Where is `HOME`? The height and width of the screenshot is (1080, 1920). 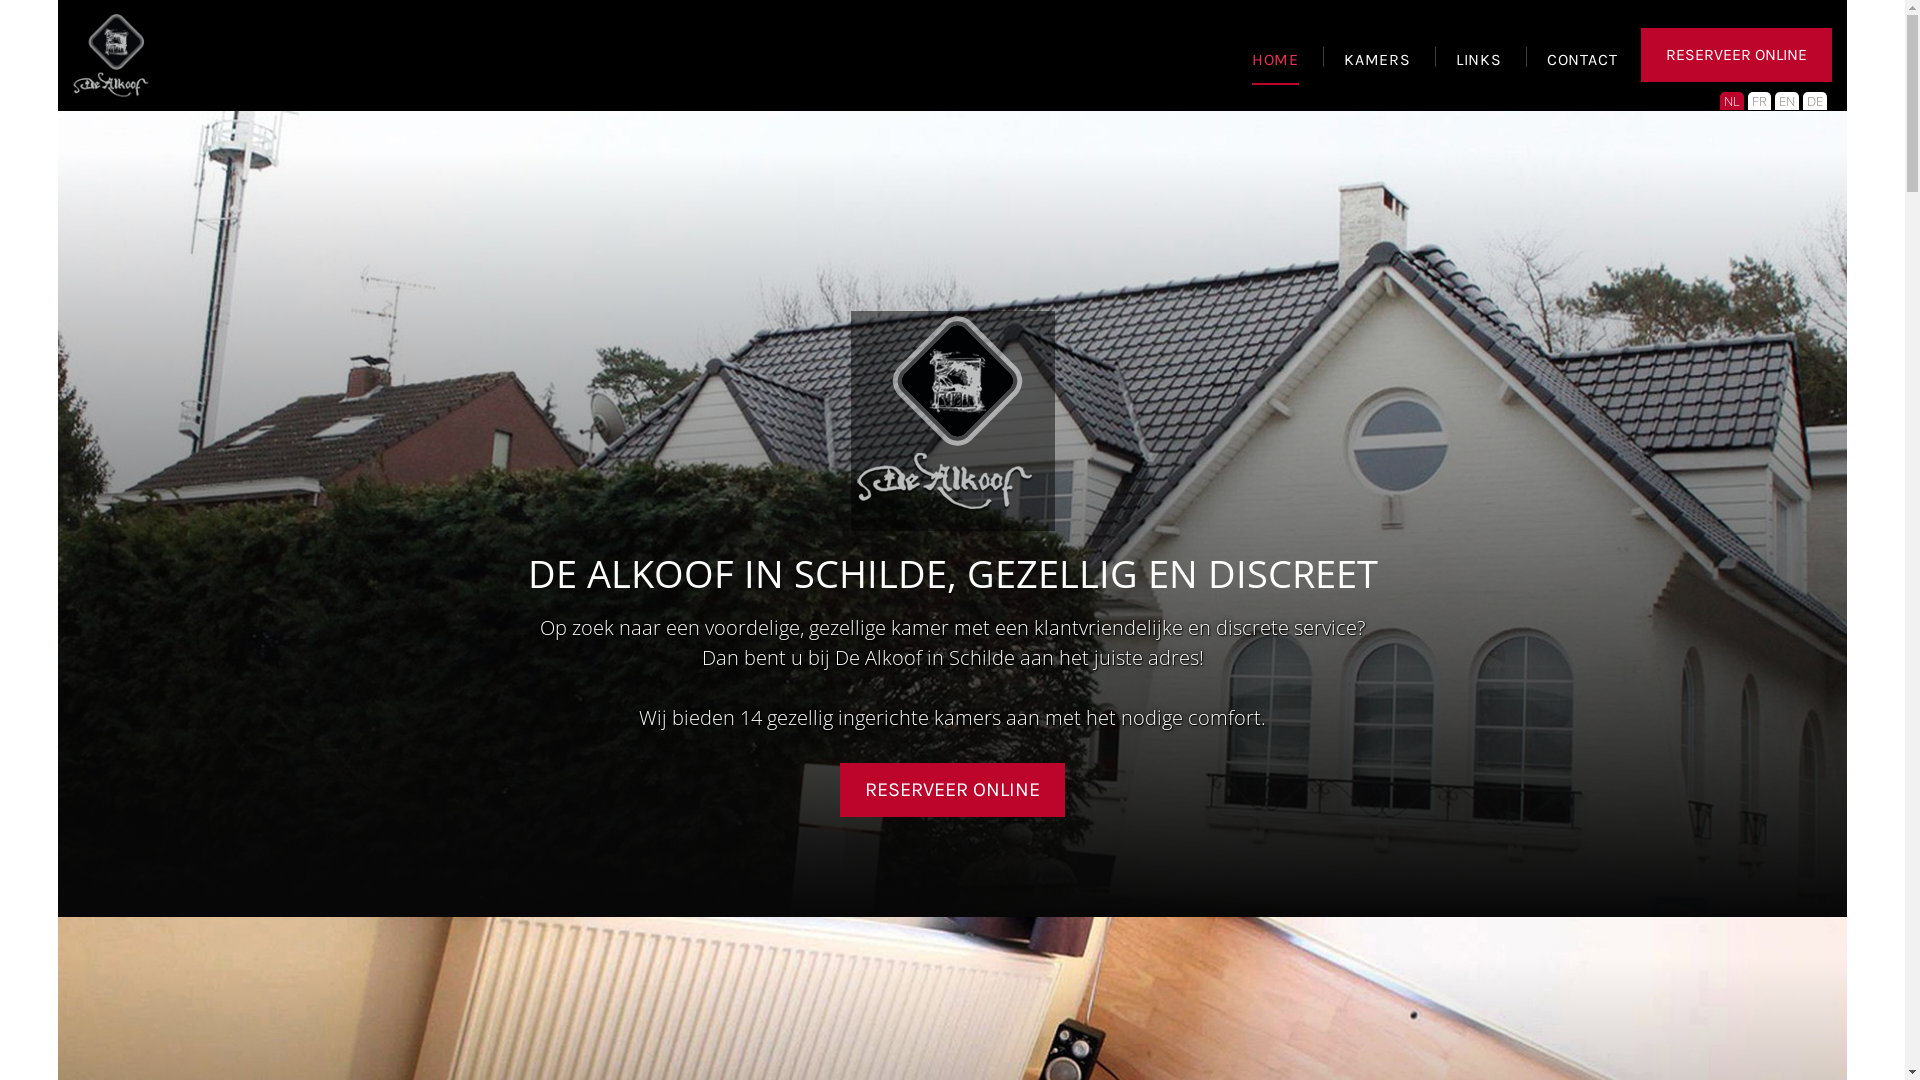
HOME is located at coordinates (1276, 68).